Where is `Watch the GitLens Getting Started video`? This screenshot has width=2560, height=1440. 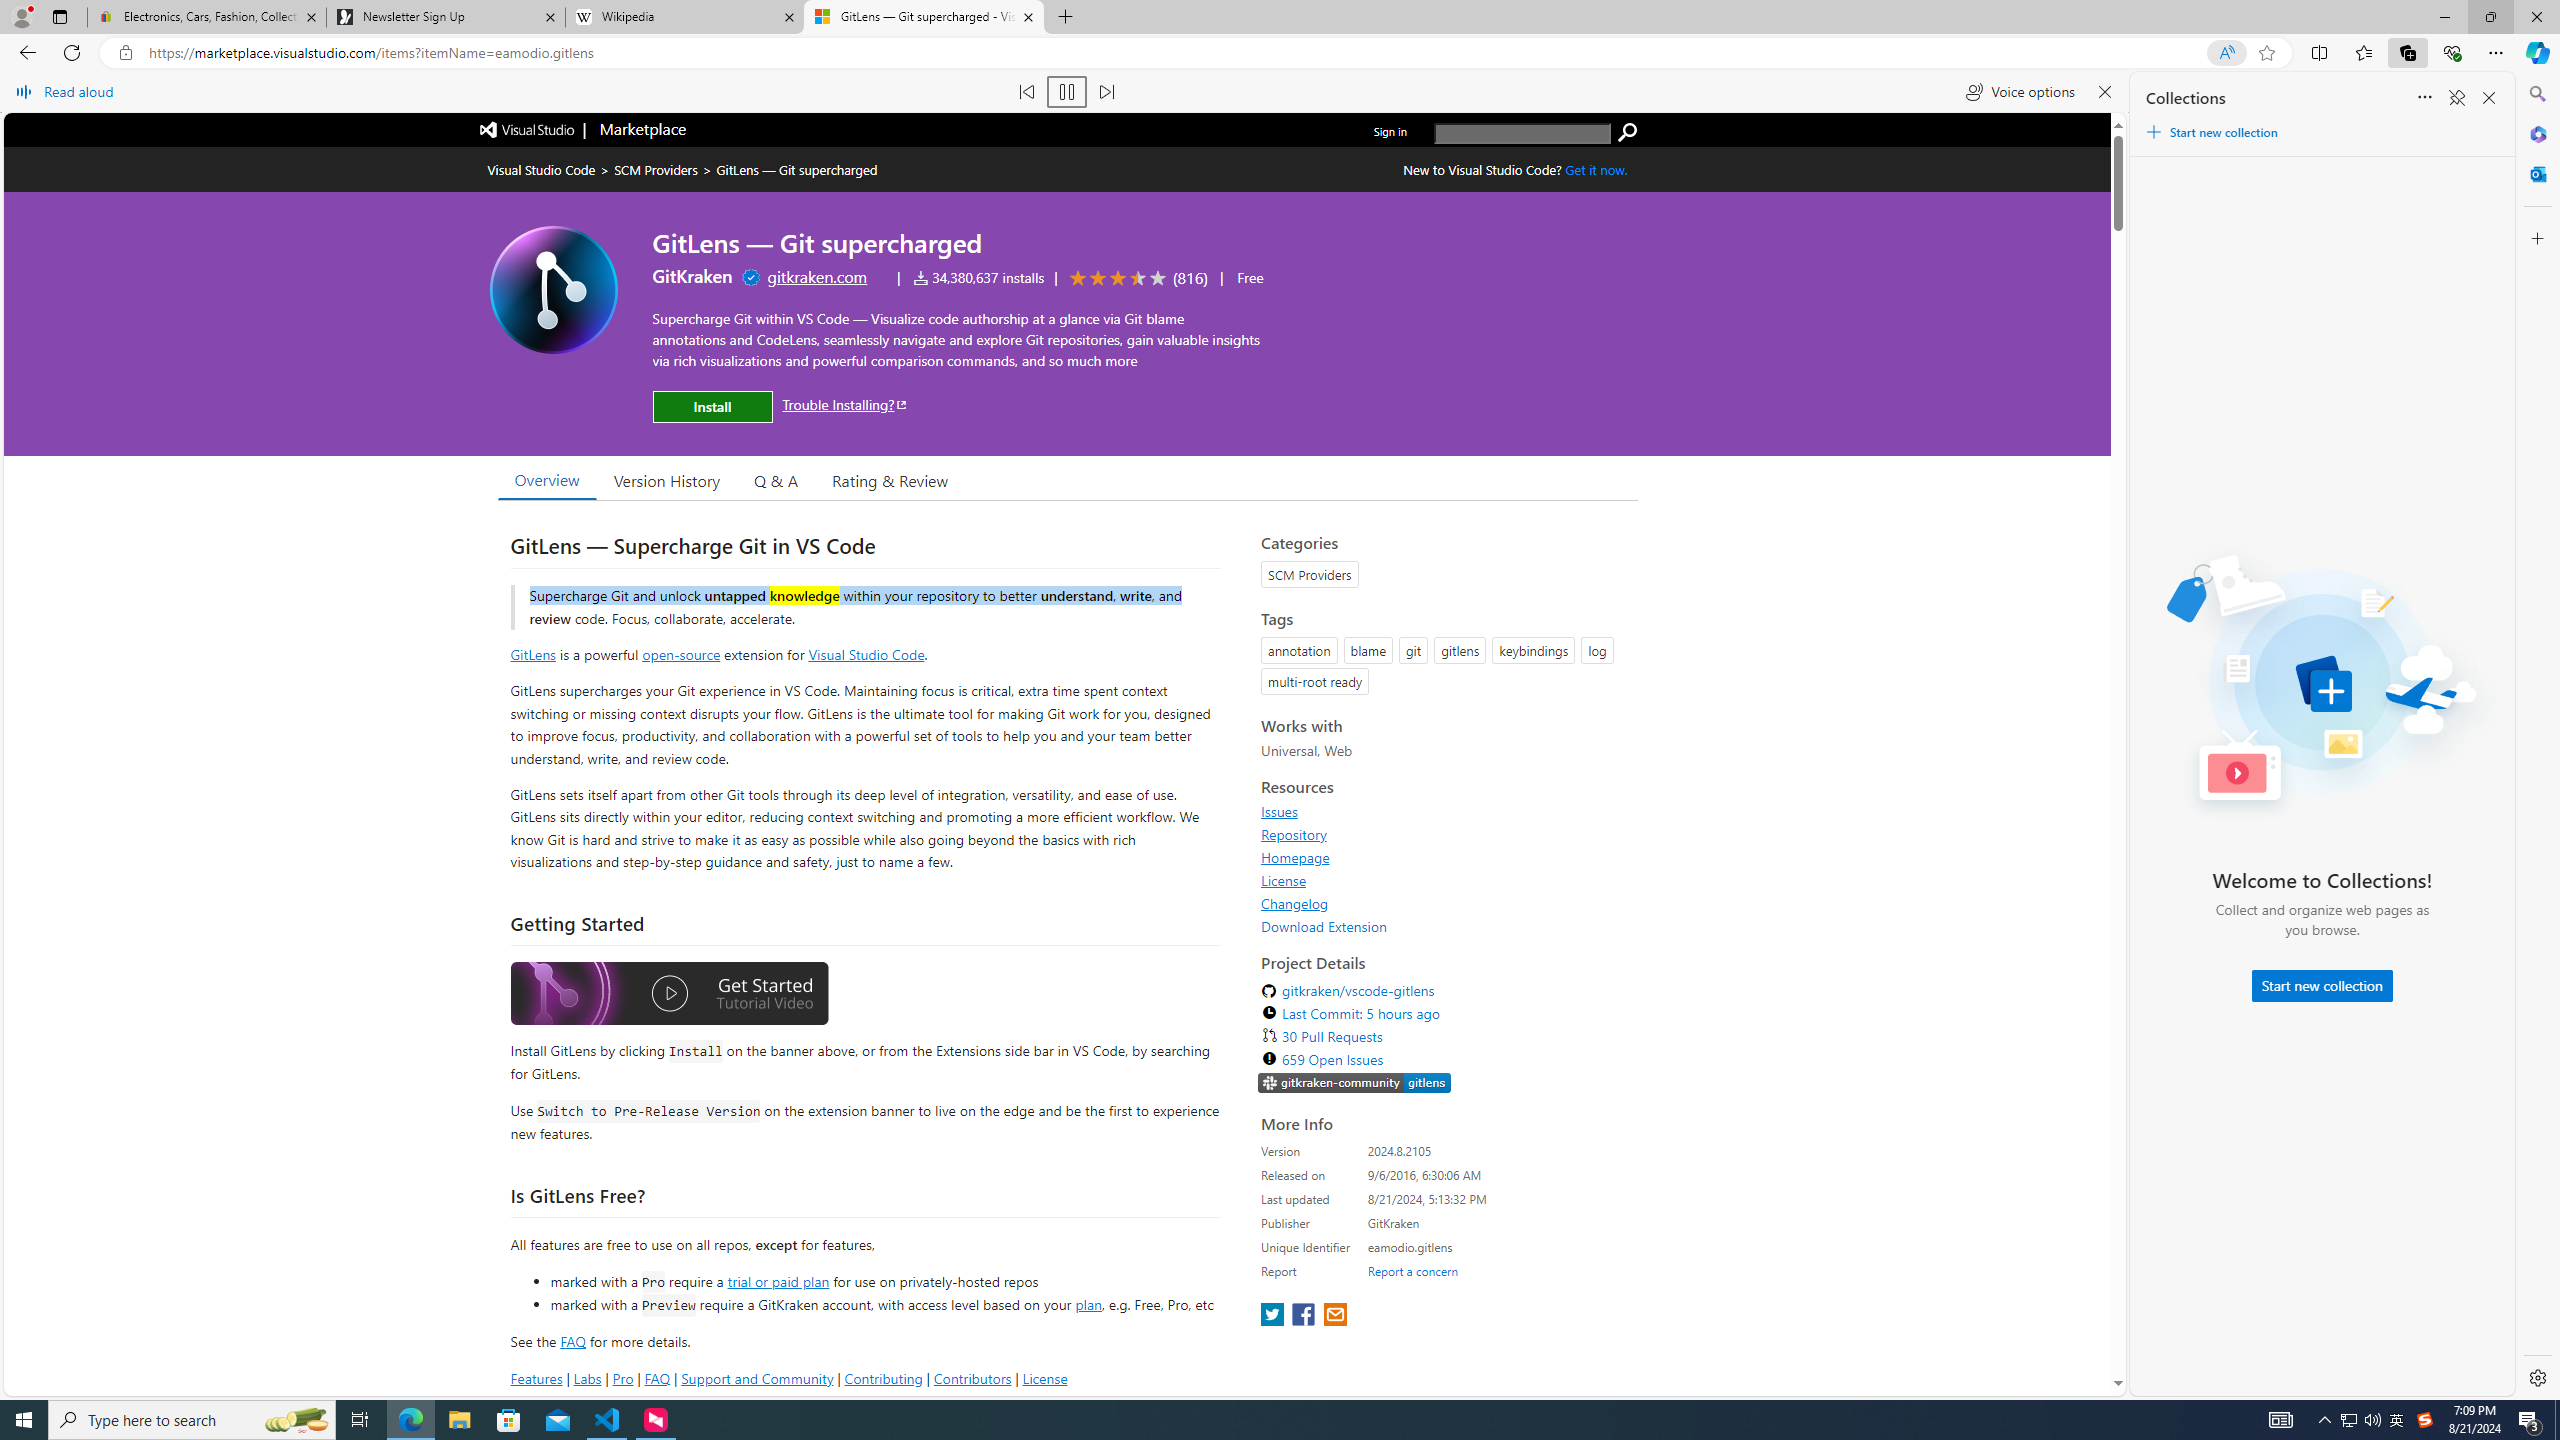 Watch the GitLens Getting Started video is located at coordinates (669, 994).